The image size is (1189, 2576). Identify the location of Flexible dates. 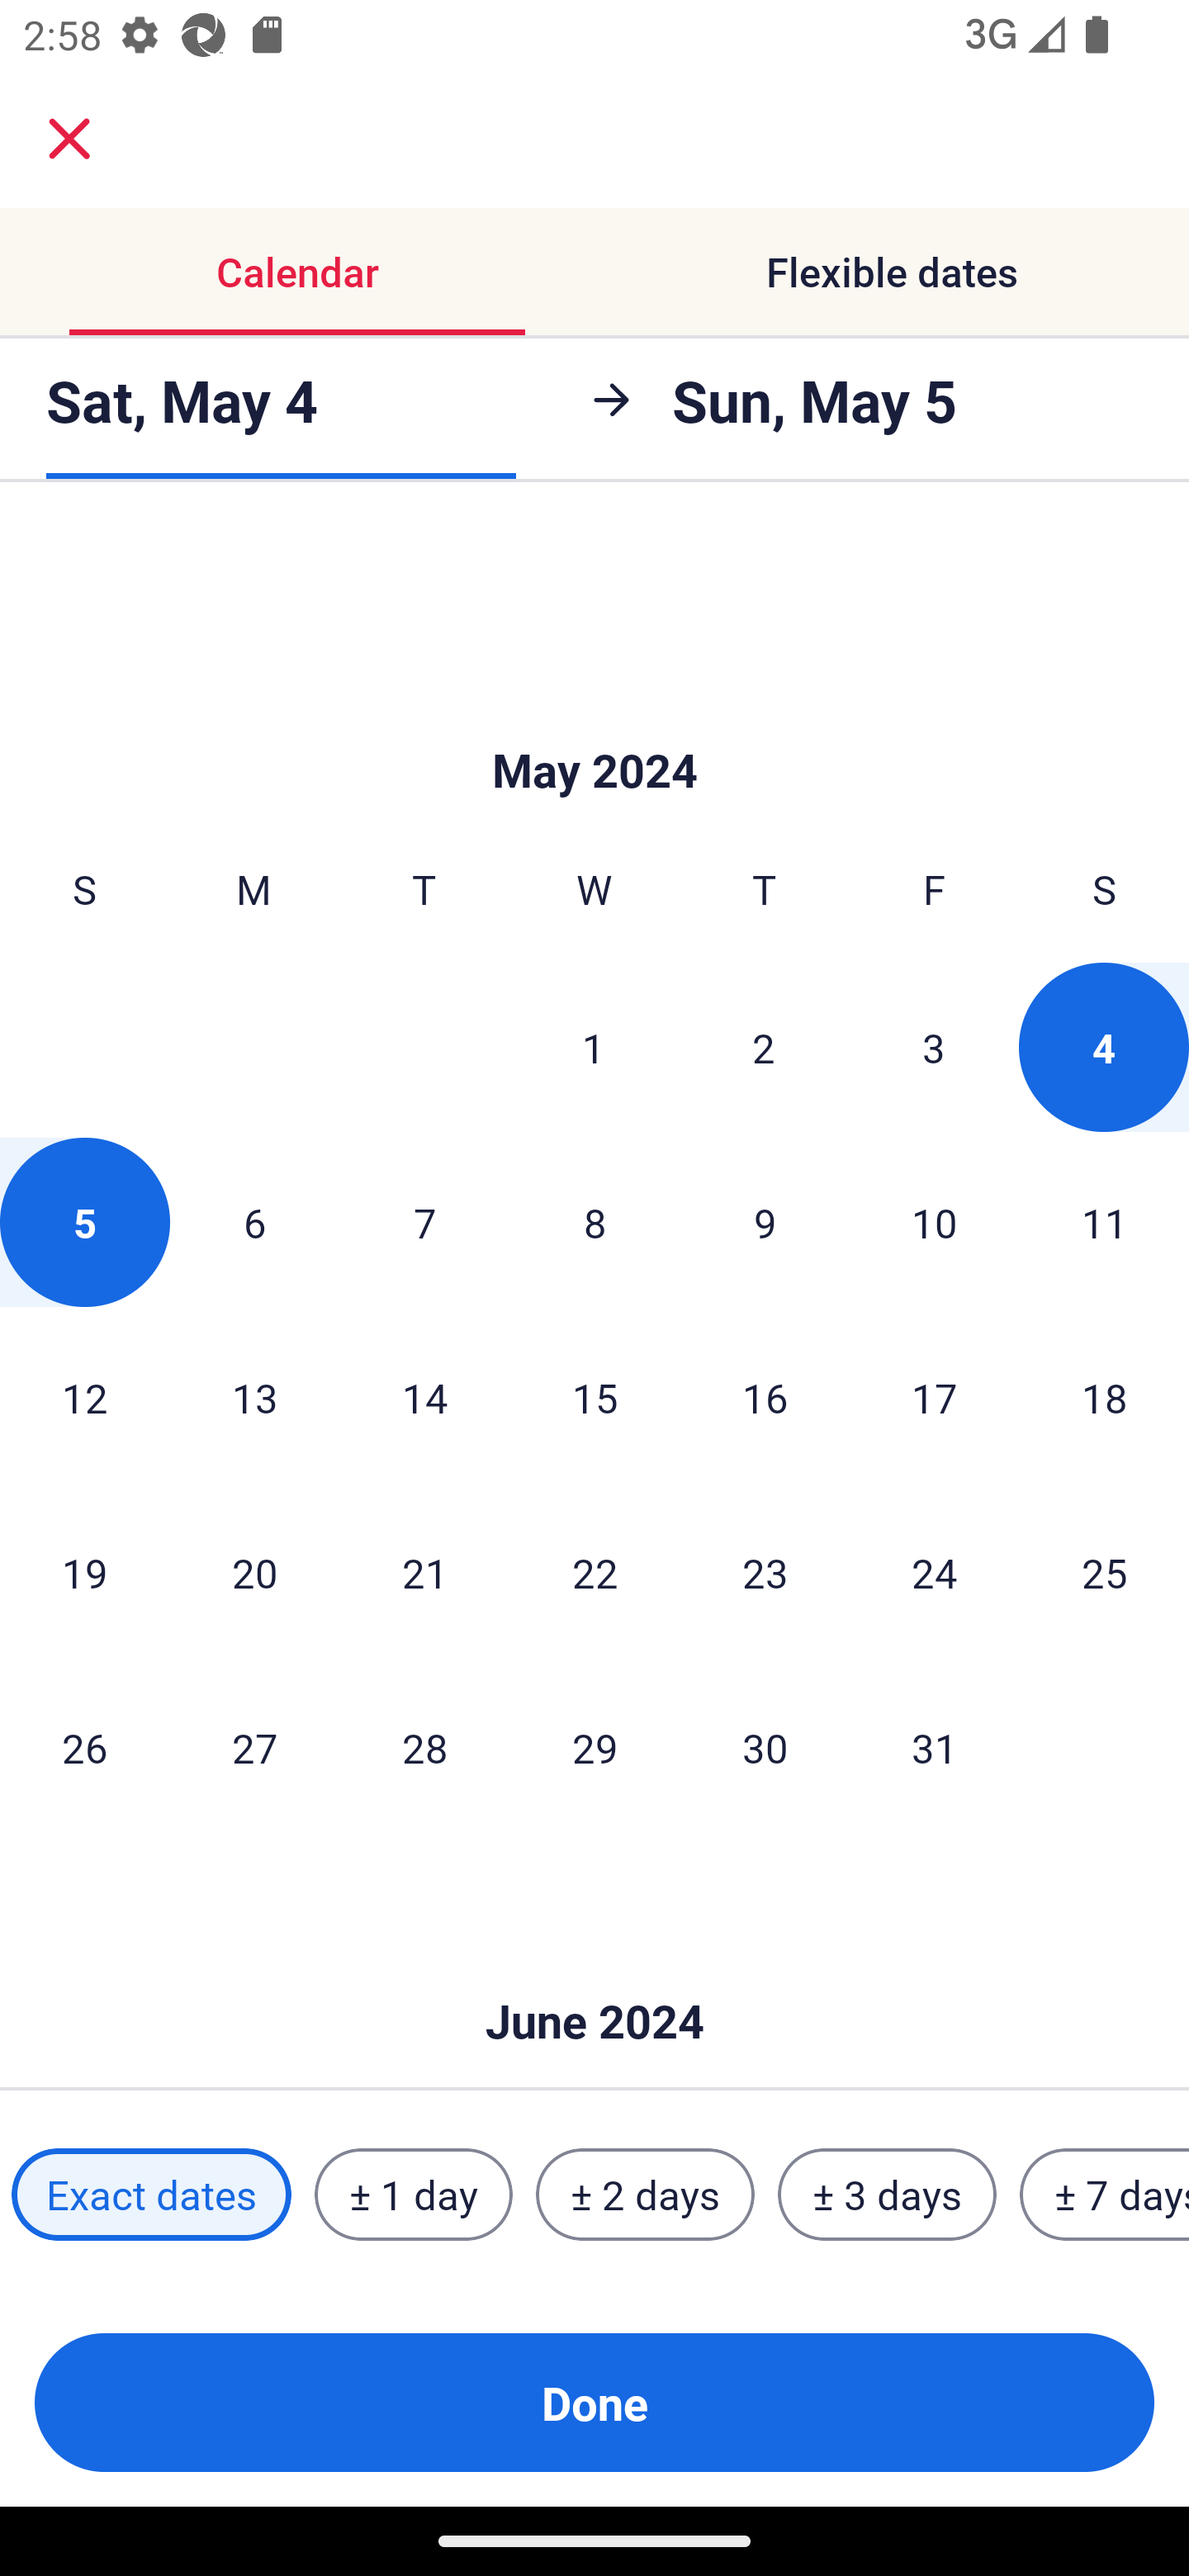
(892, 271).